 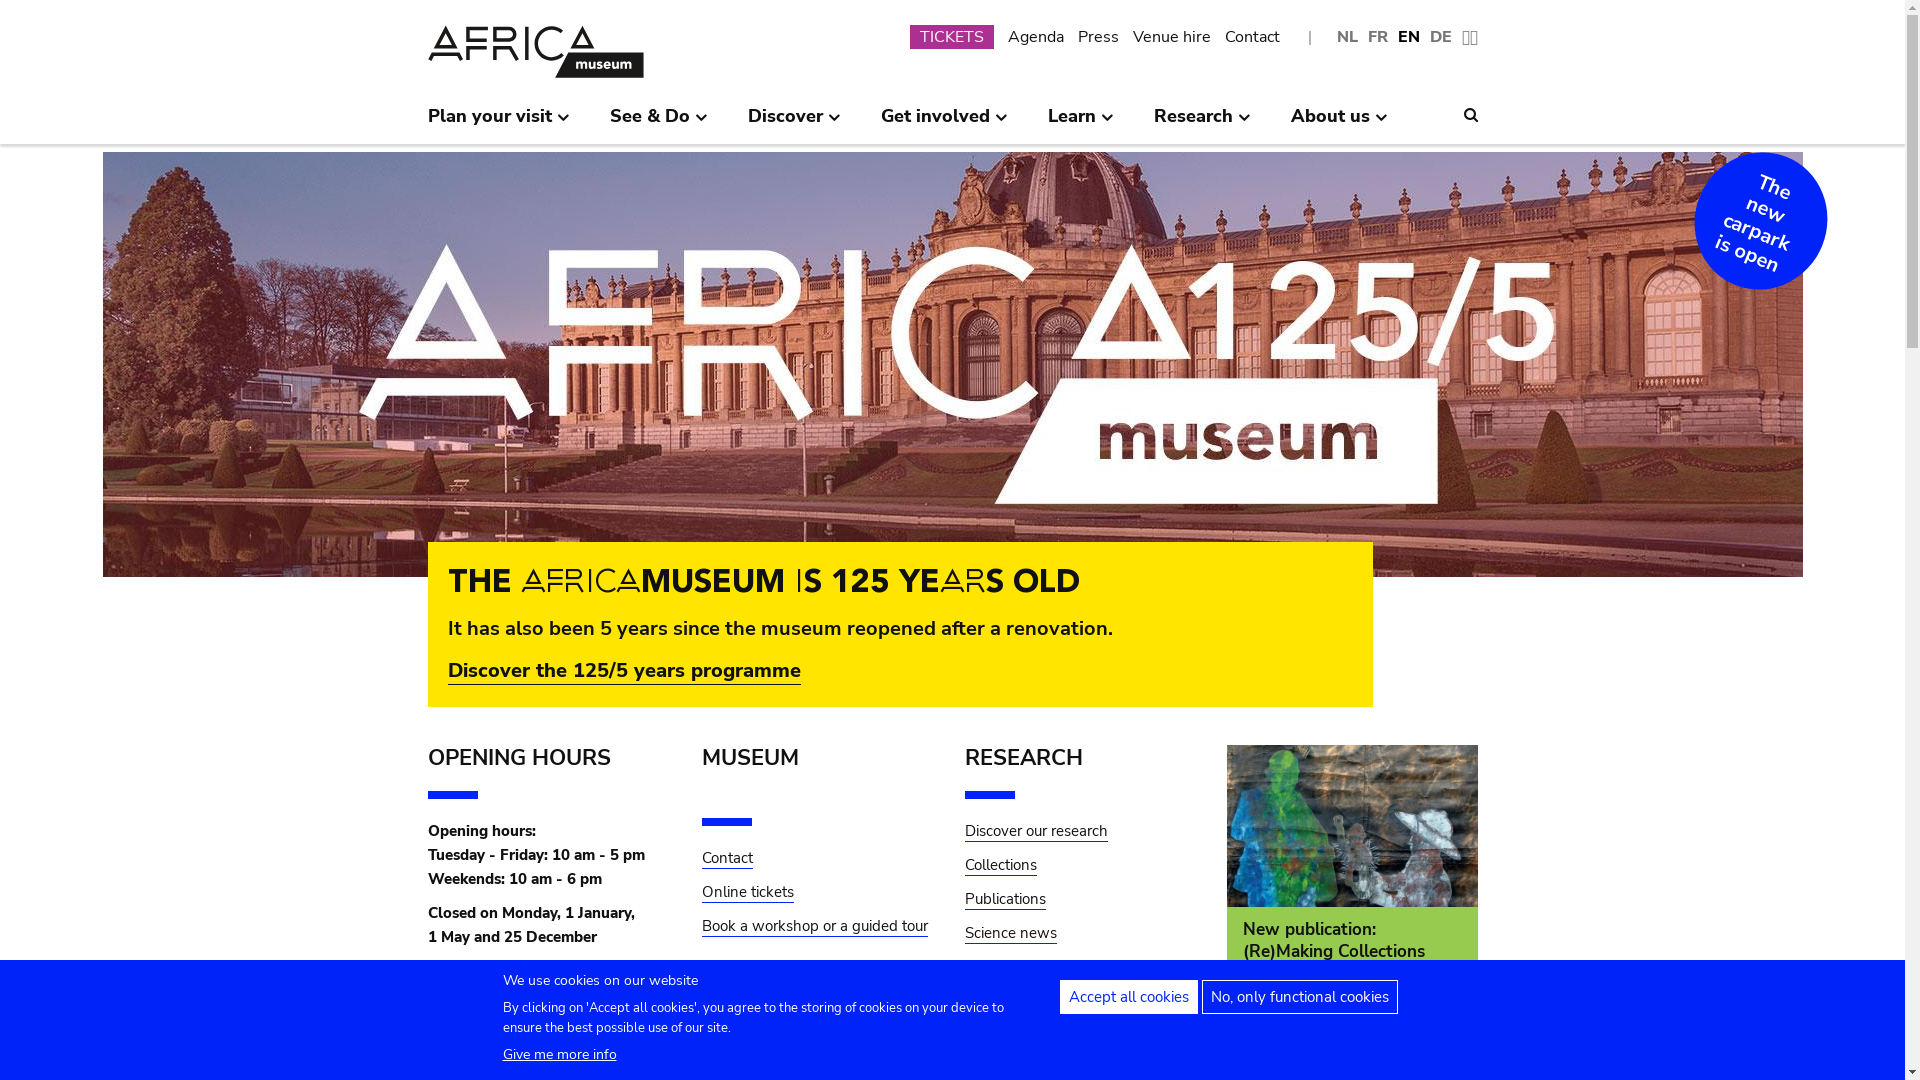 I want to click on Give me more info, so click(x=559, y=1054).